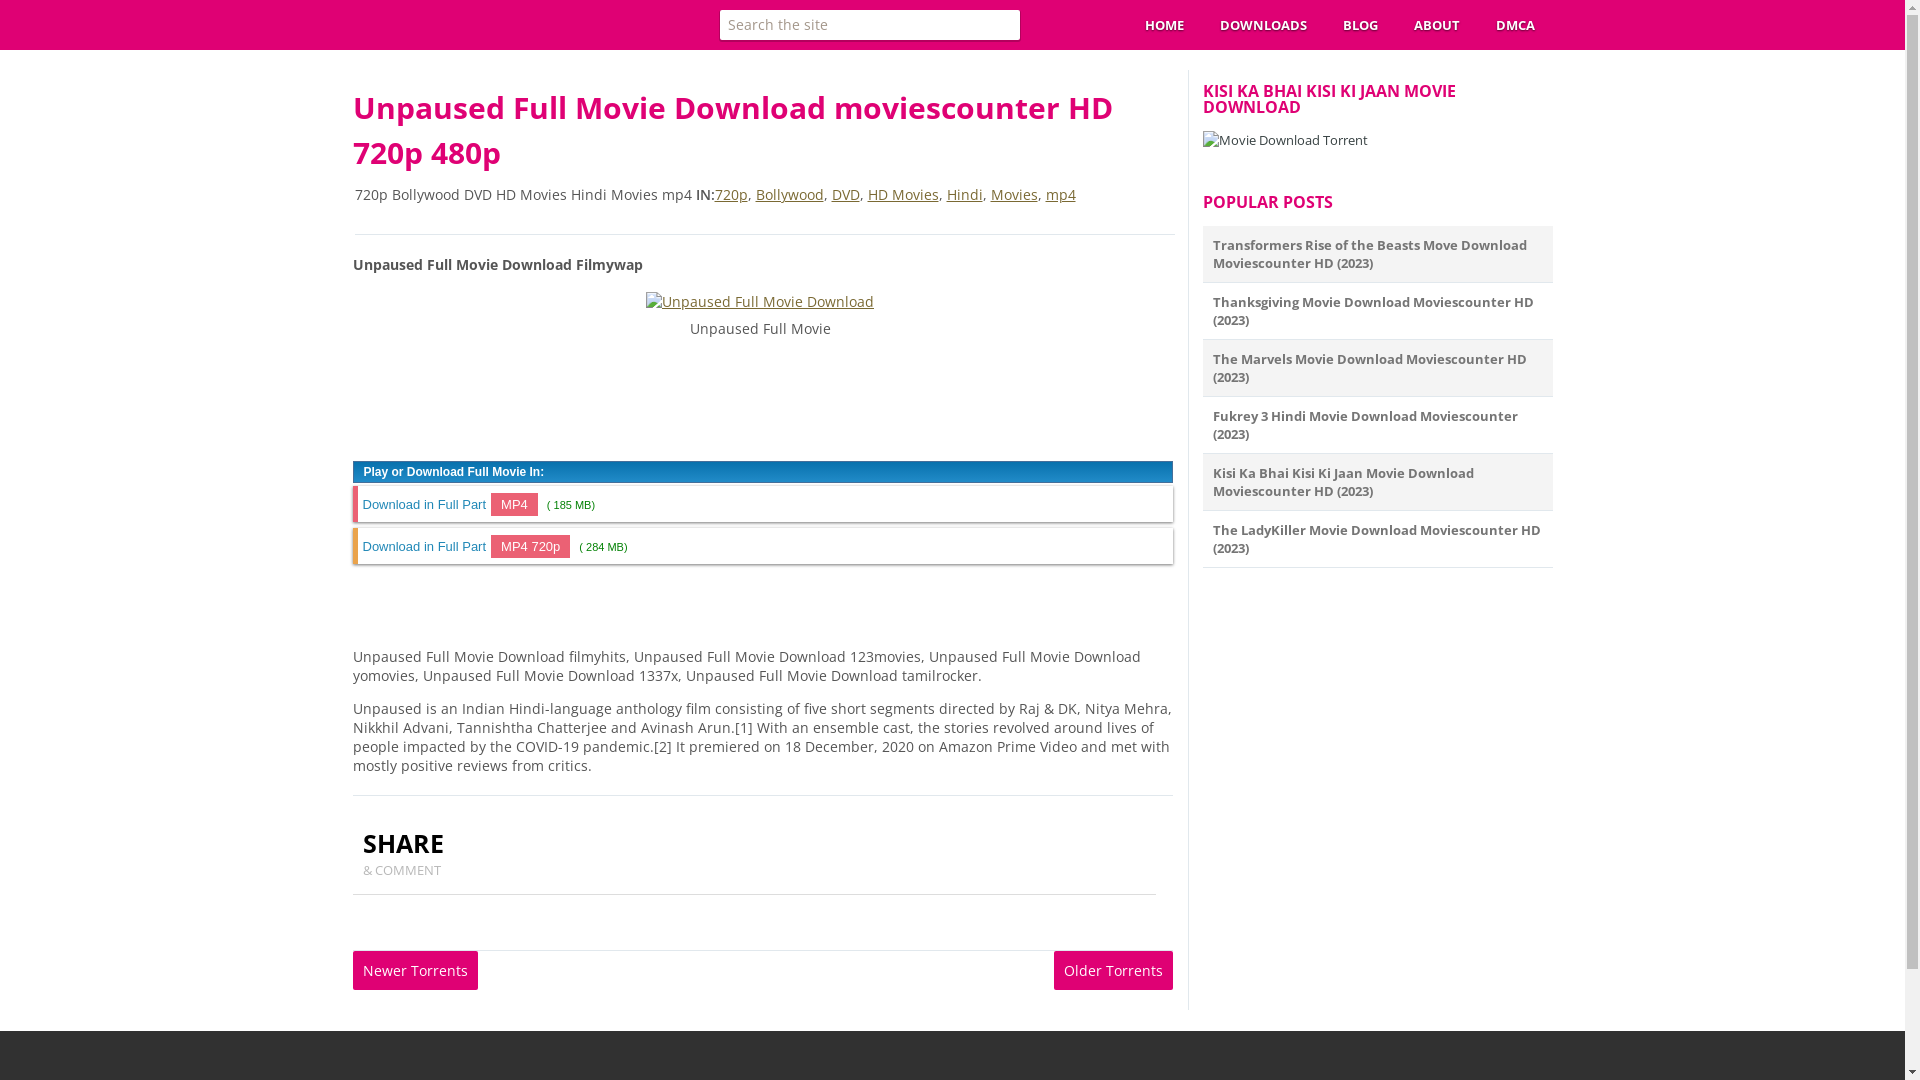  What do you see at coordinates (1369, 368) in the screenshot?
I see `The Marvels Movie Download Moviescounter HD (2023)` at bounding box center [1369, 368].